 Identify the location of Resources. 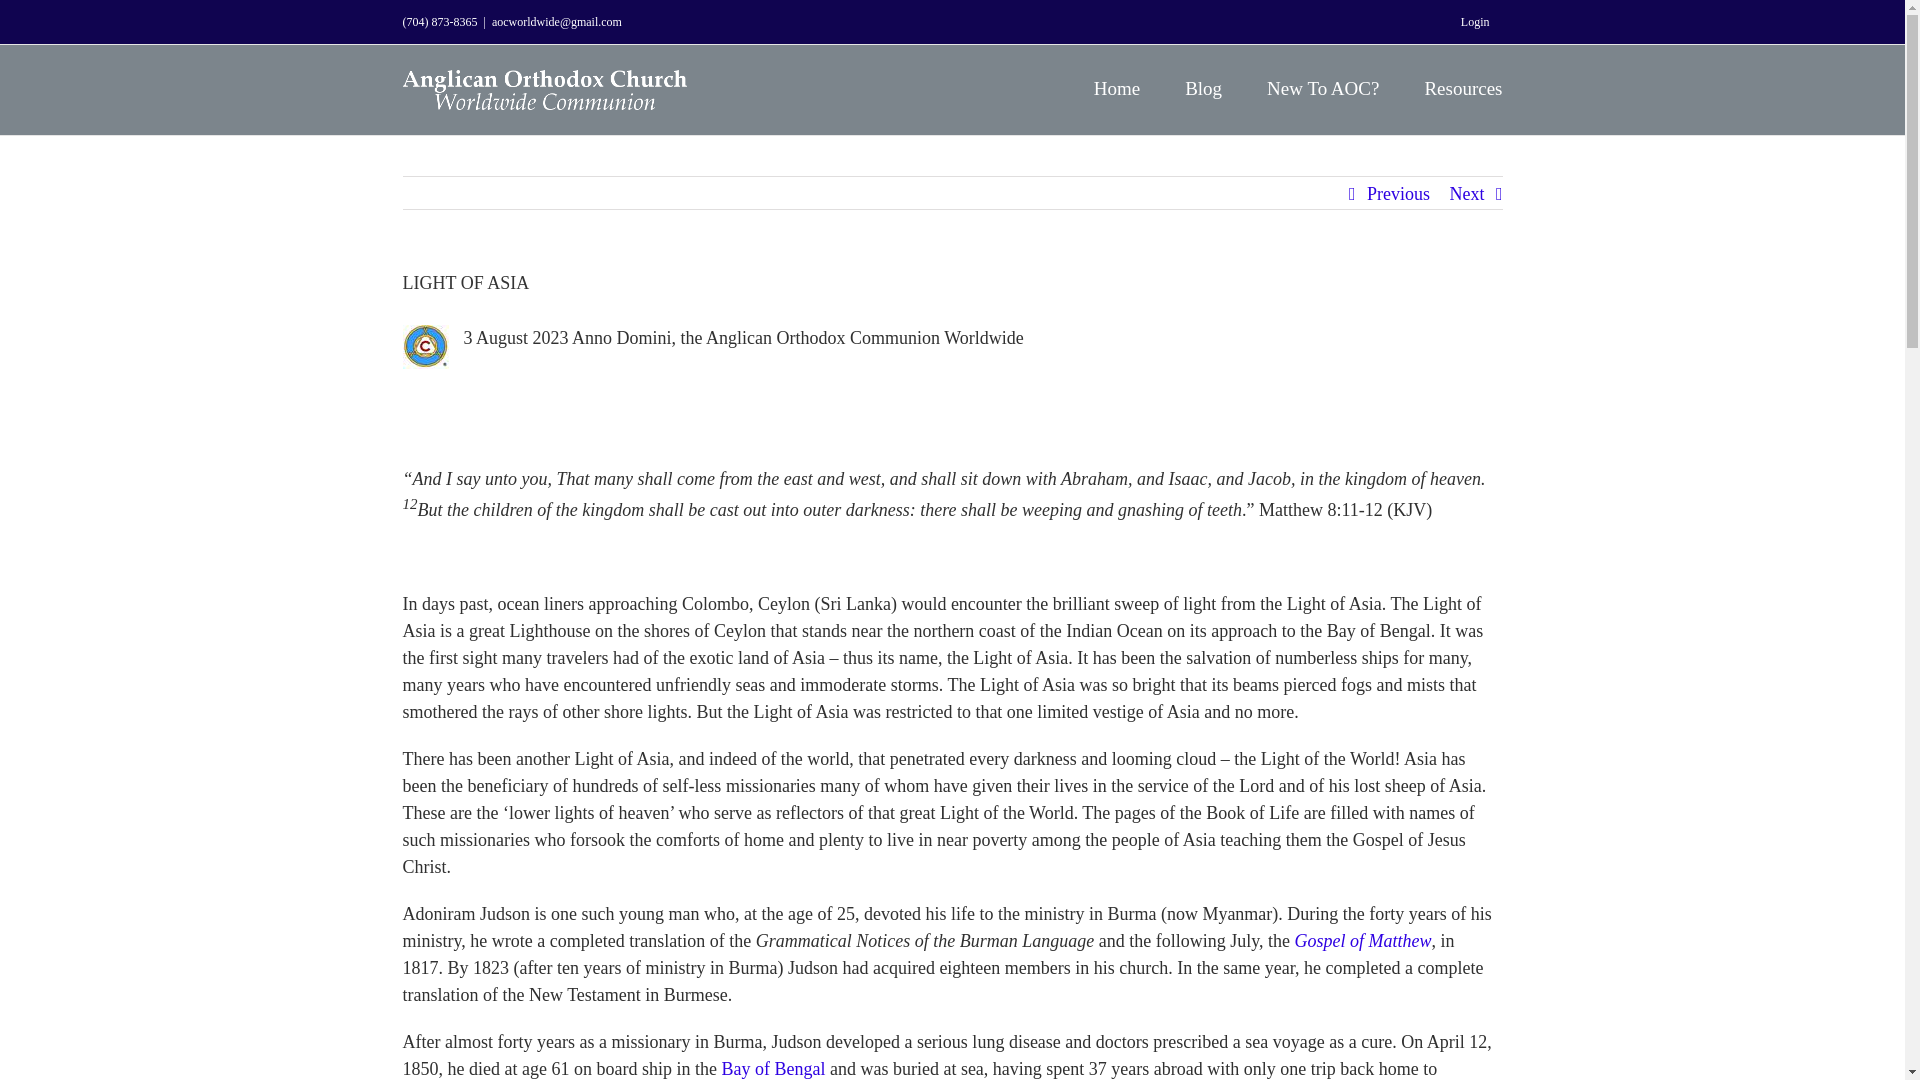
(1462, 86).